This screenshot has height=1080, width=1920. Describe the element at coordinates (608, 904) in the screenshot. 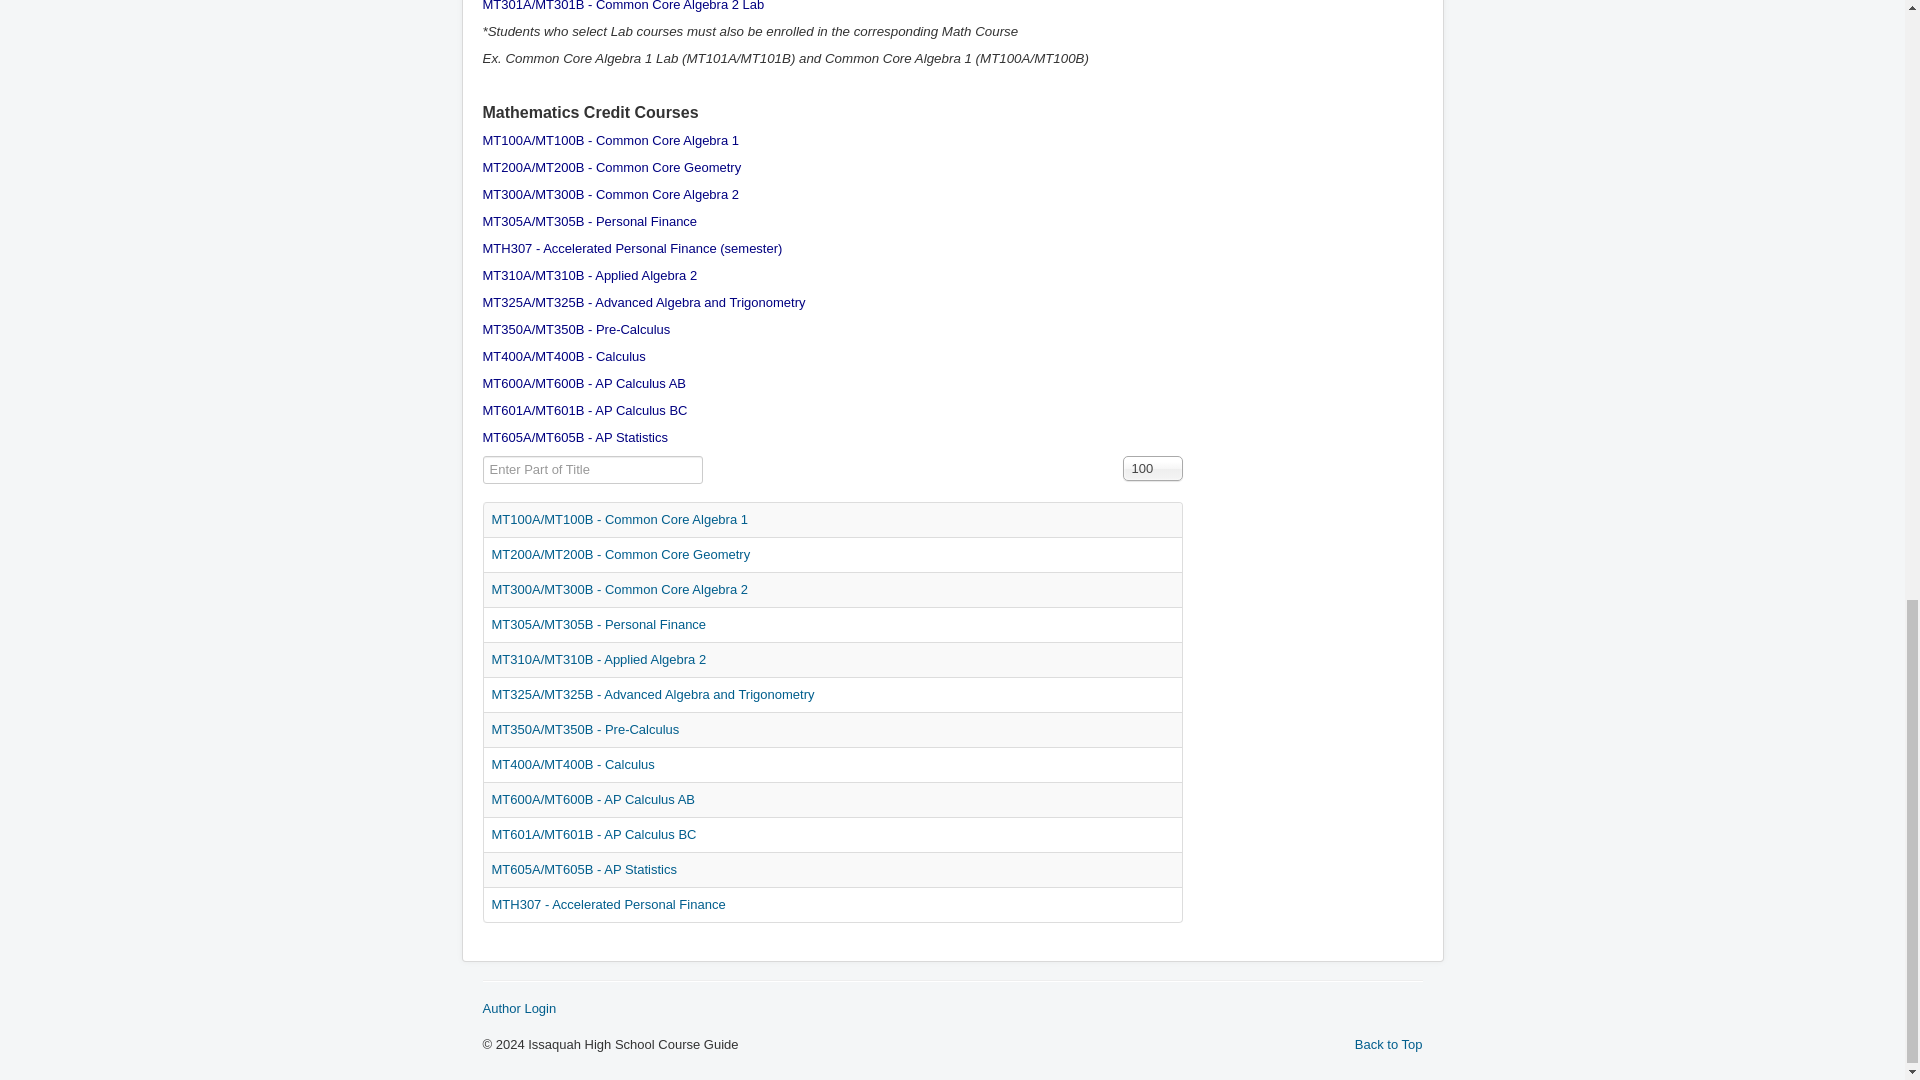

I see `MTH307 - Accelerated Personal Finance` at that location.